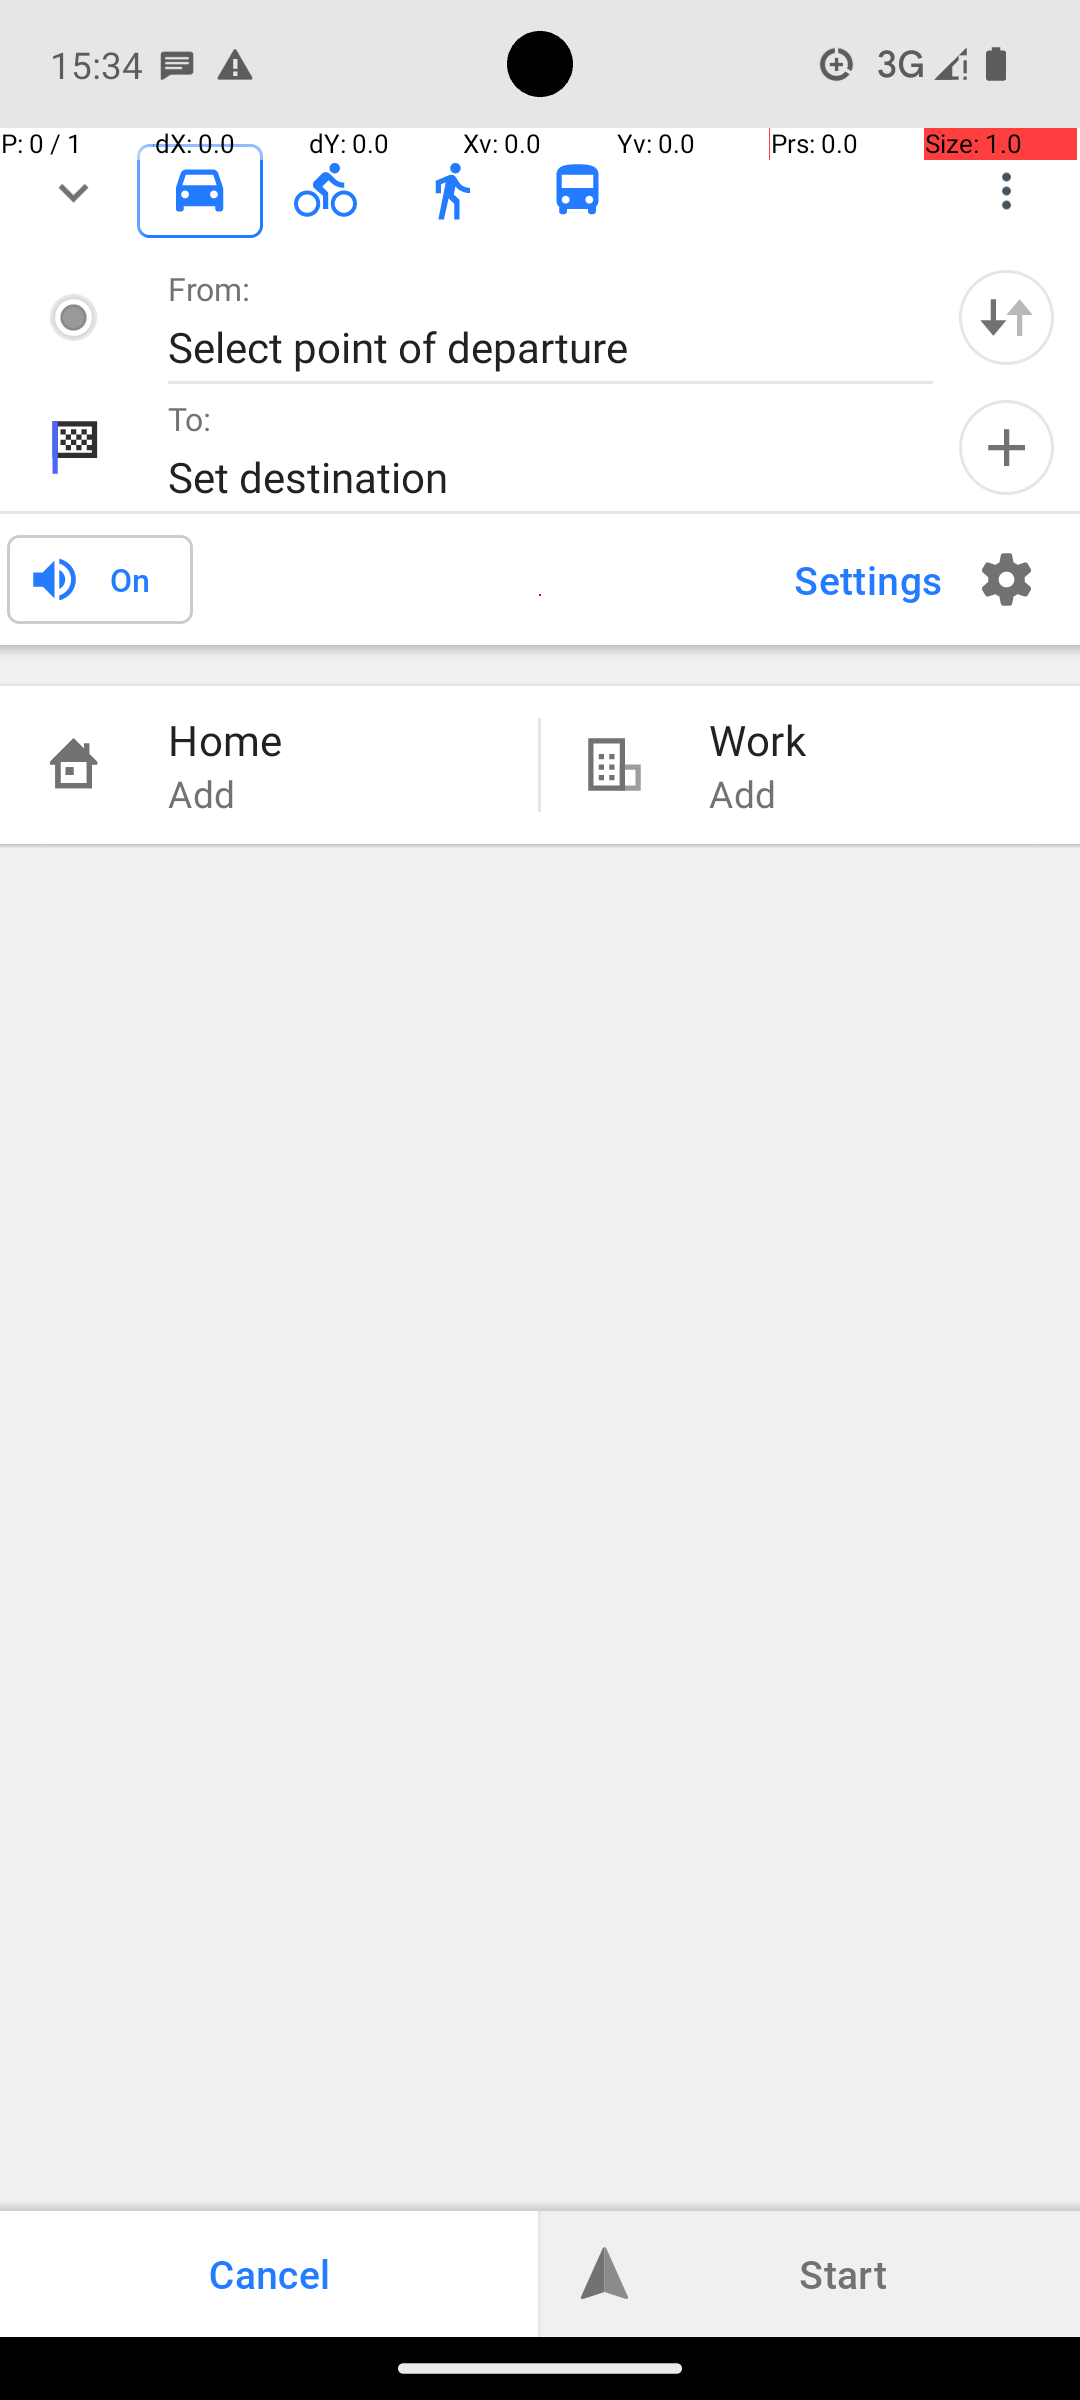  What do you see at coordinates (130, 579) in the screenshot?
I see `On` at bounding box center [130, 579].